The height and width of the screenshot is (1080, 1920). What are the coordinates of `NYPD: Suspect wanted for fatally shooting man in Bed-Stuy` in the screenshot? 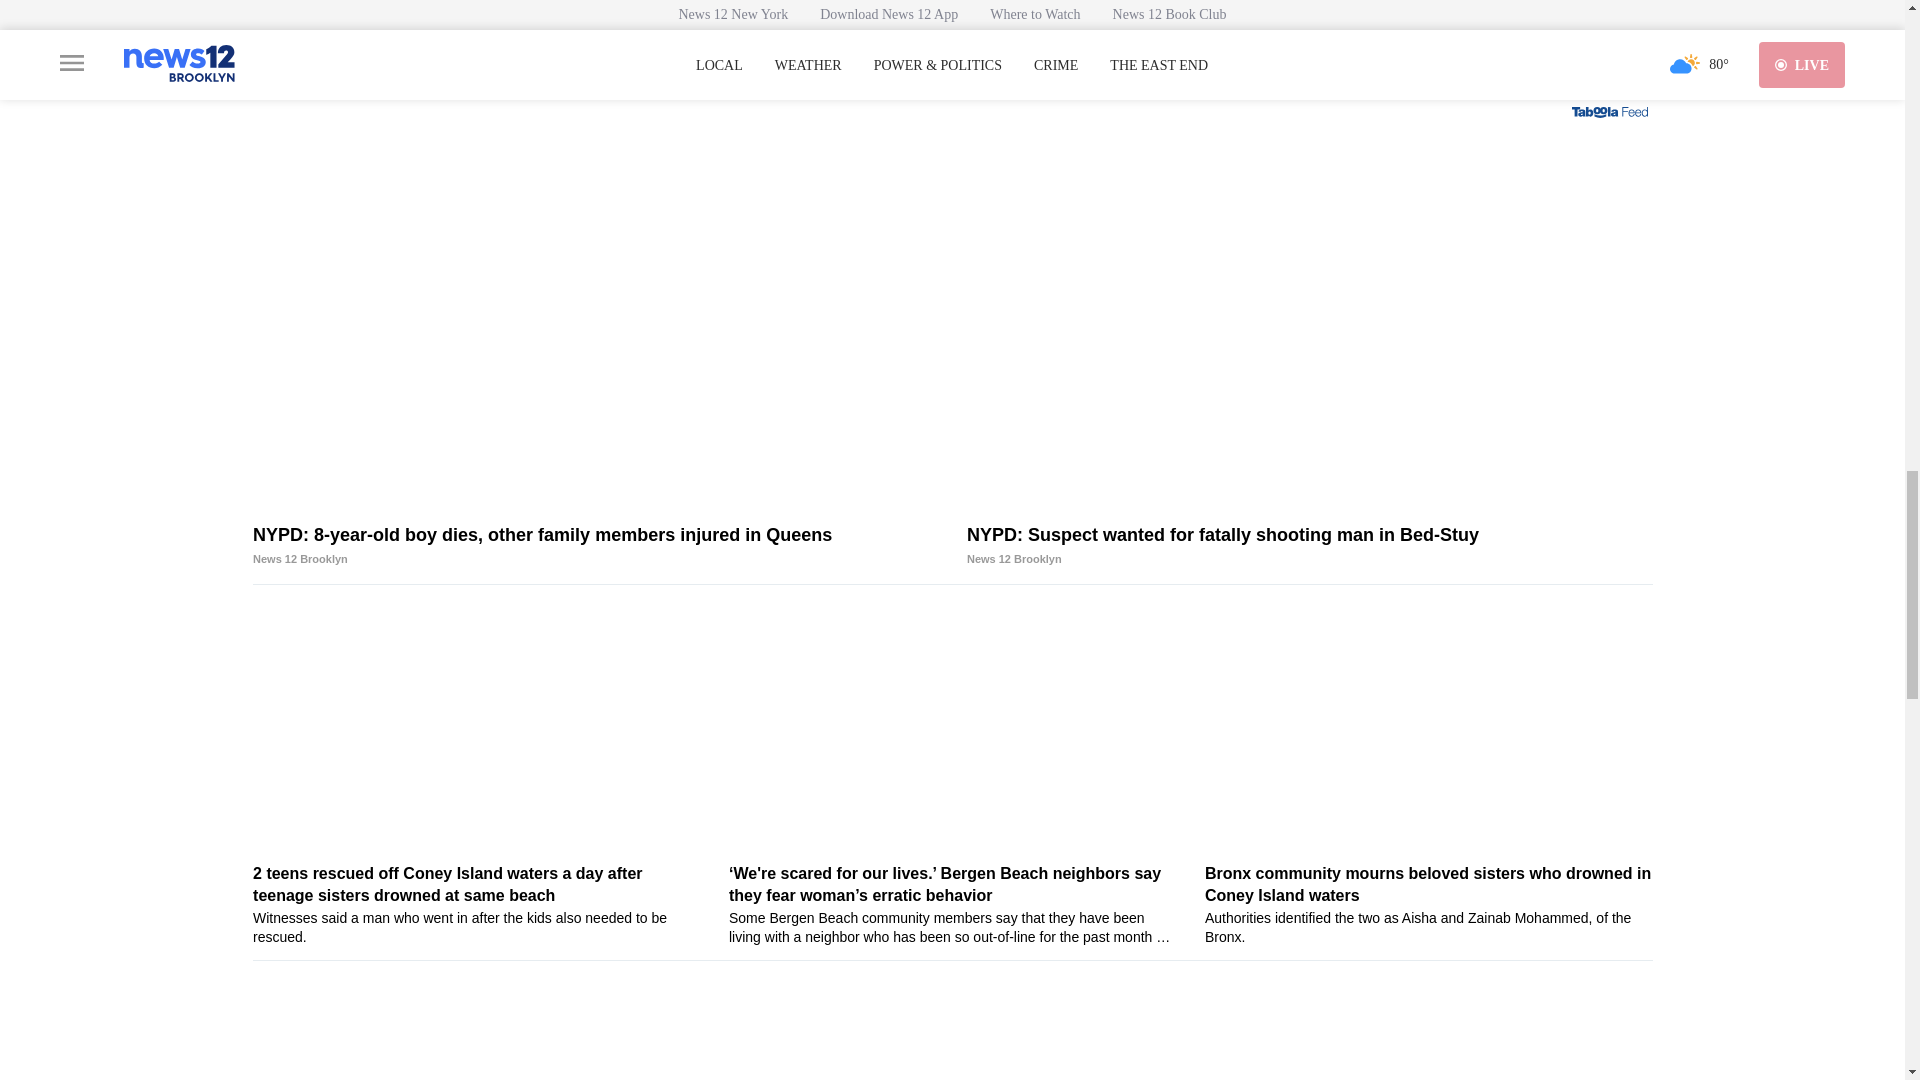 It's located at (1309, 546).